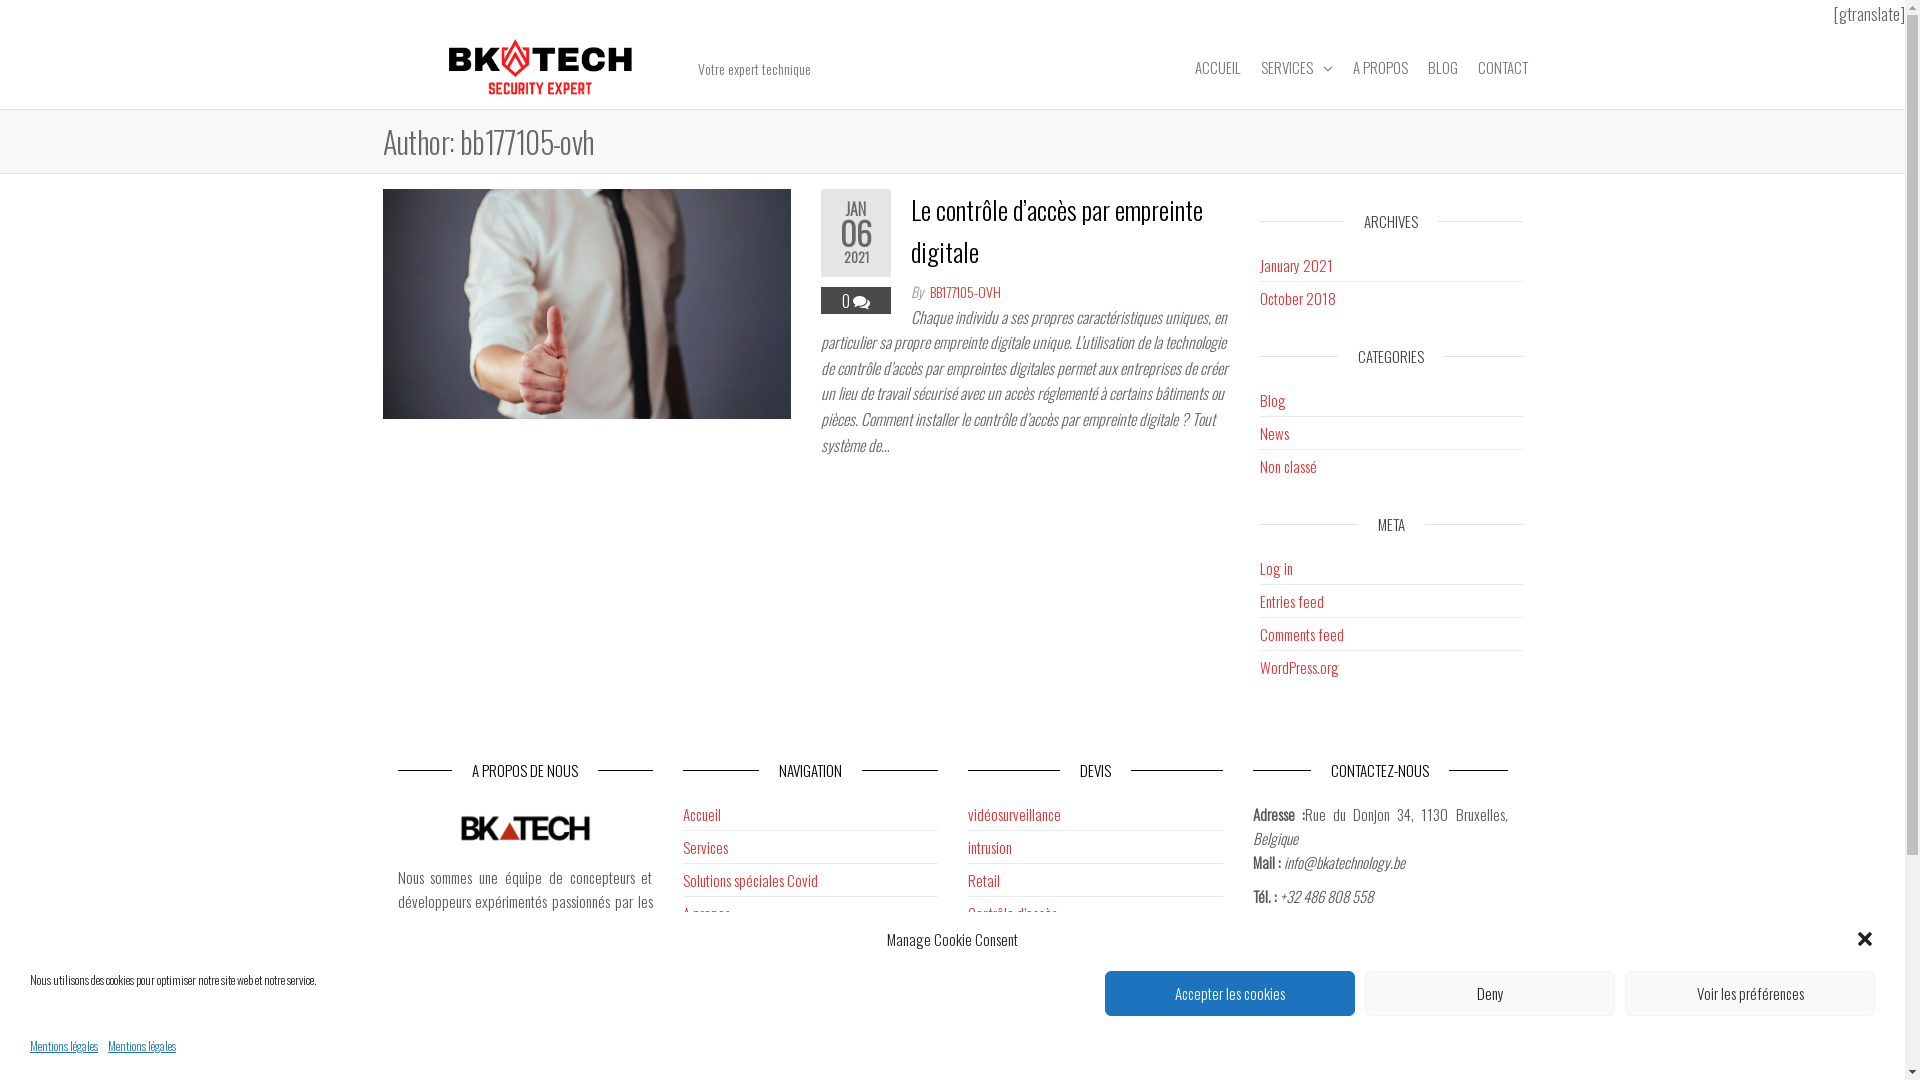 Image resolution: width=1920 pixels, height=1080 pixels. What do you see at coordinates (1217, 67) in the screenshot?
I see `ACCUEIL` at bounding box center [1217, 67].